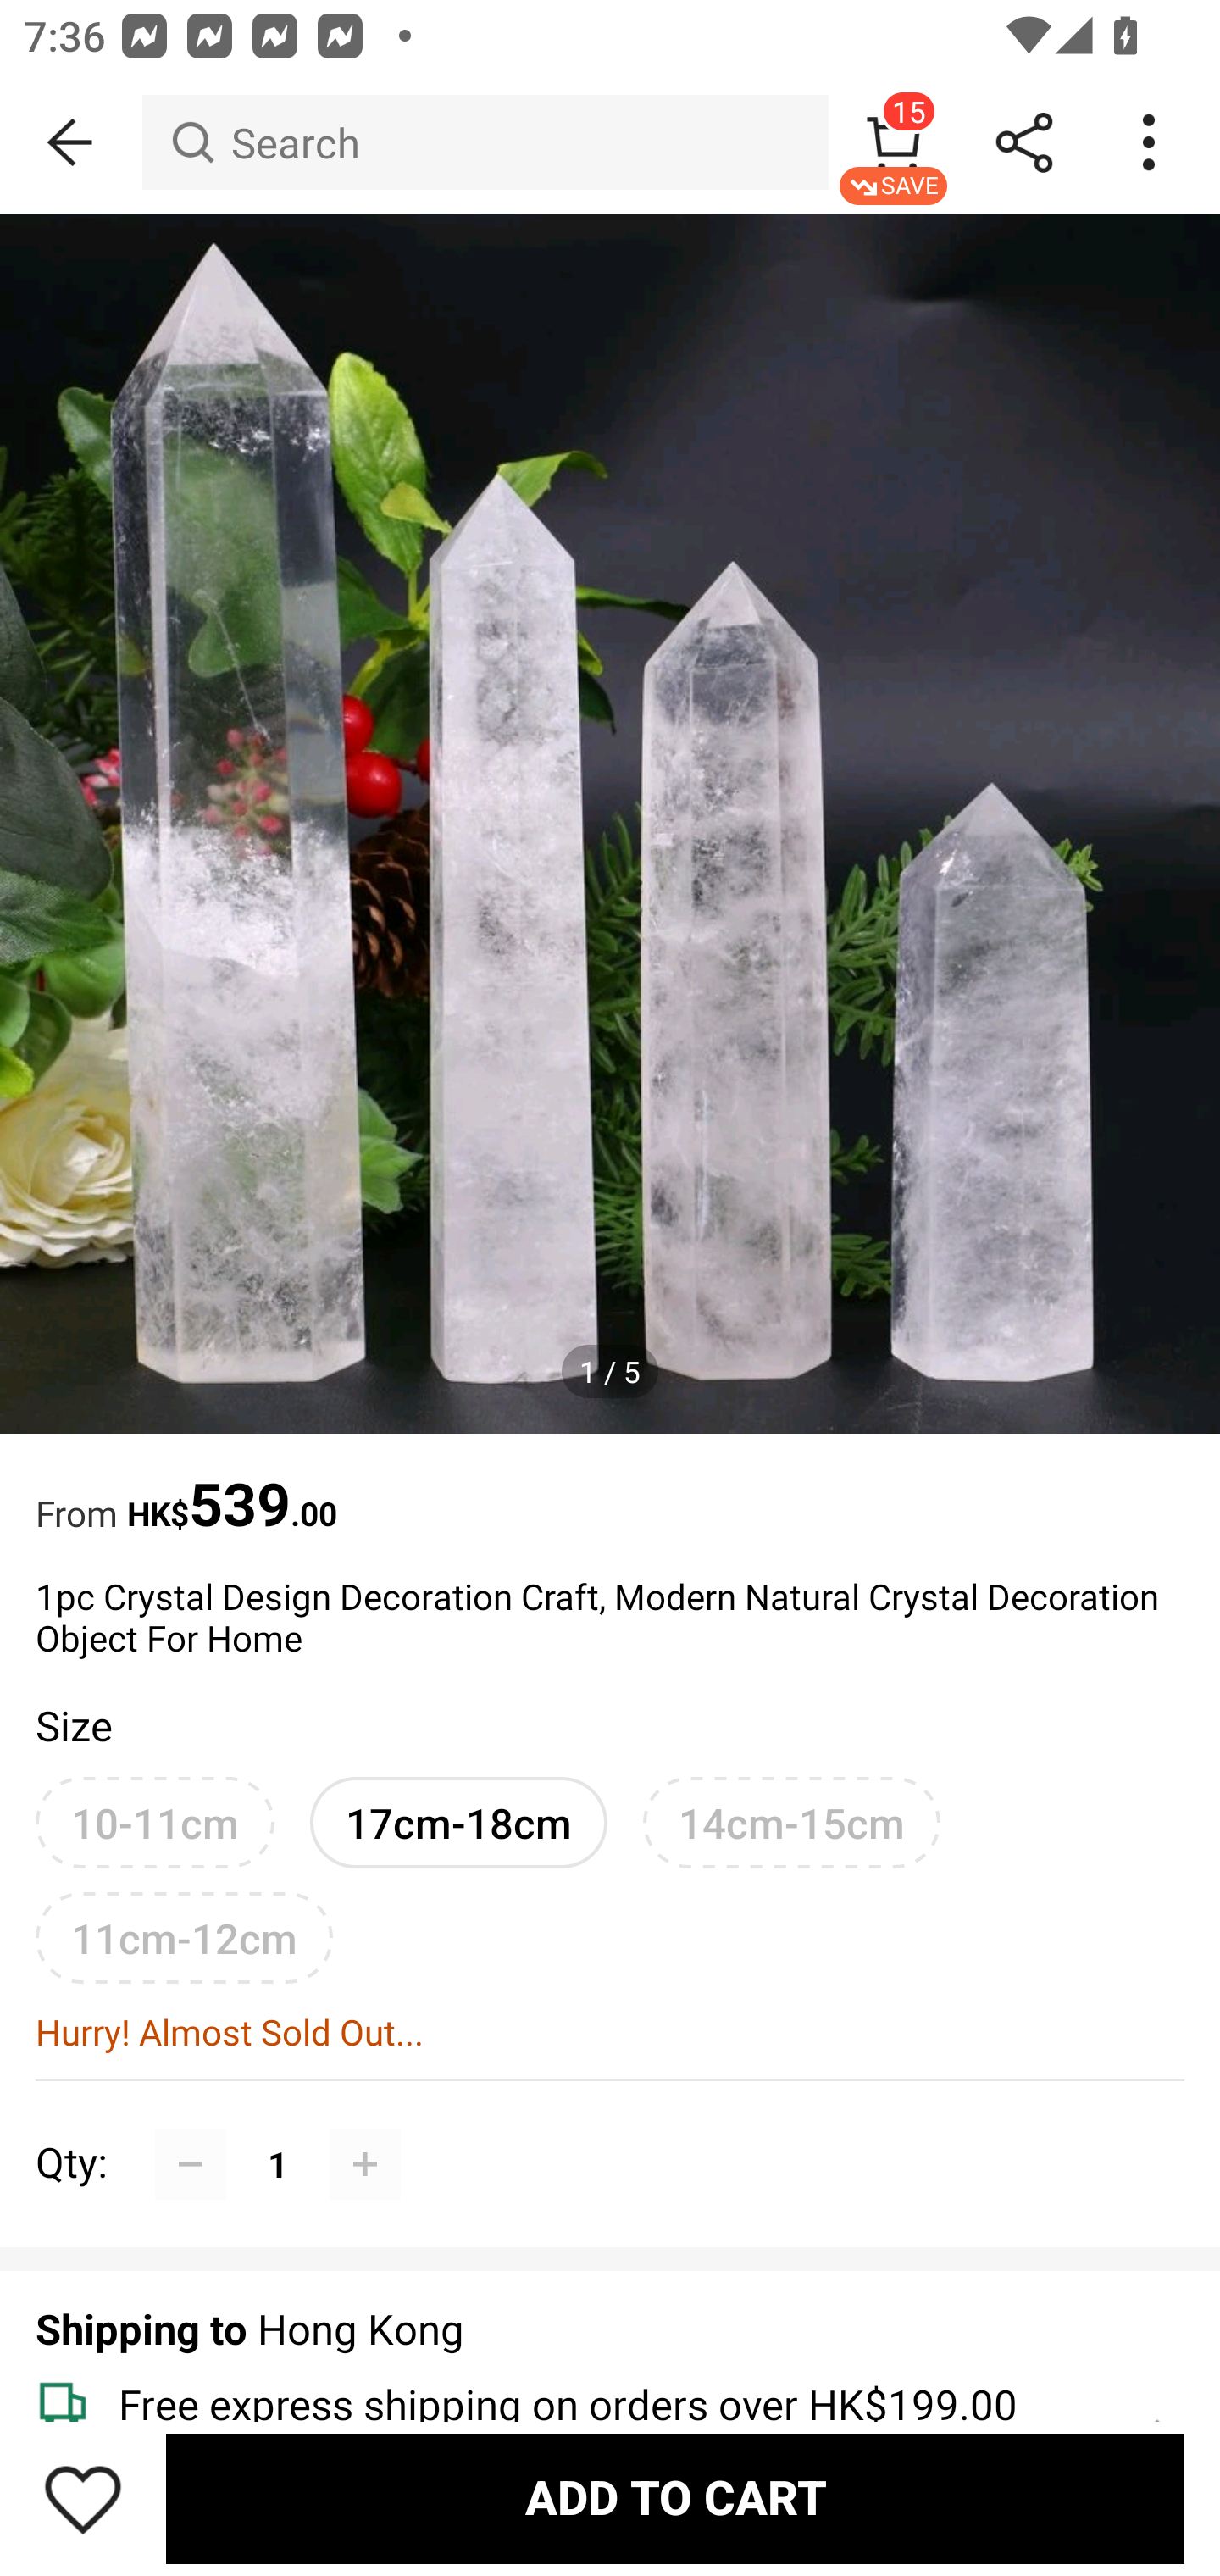  What do you see at coordinates (485, 142) in the screenshot?
I see `Search` at bounding box center [485, 142].